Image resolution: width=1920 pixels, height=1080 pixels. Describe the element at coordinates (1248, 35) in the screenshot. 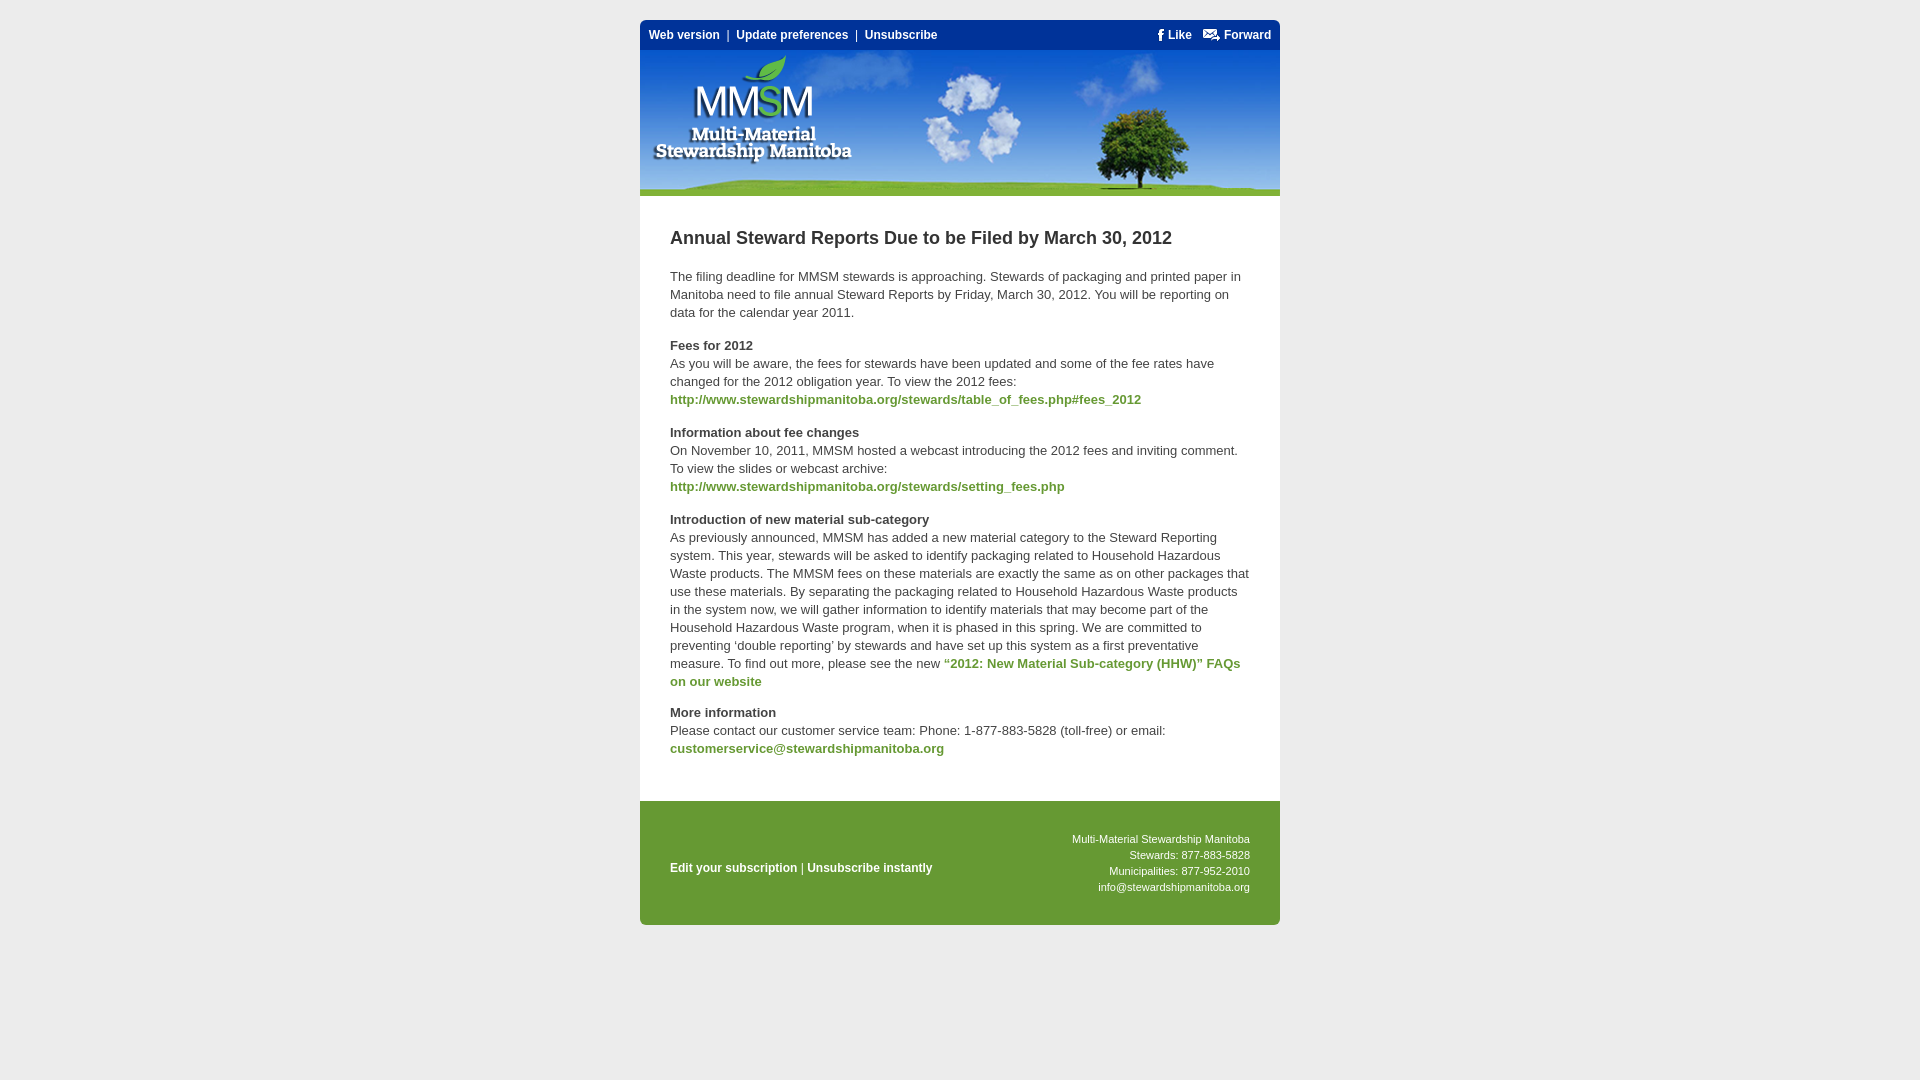

I see `Forward` at that location.